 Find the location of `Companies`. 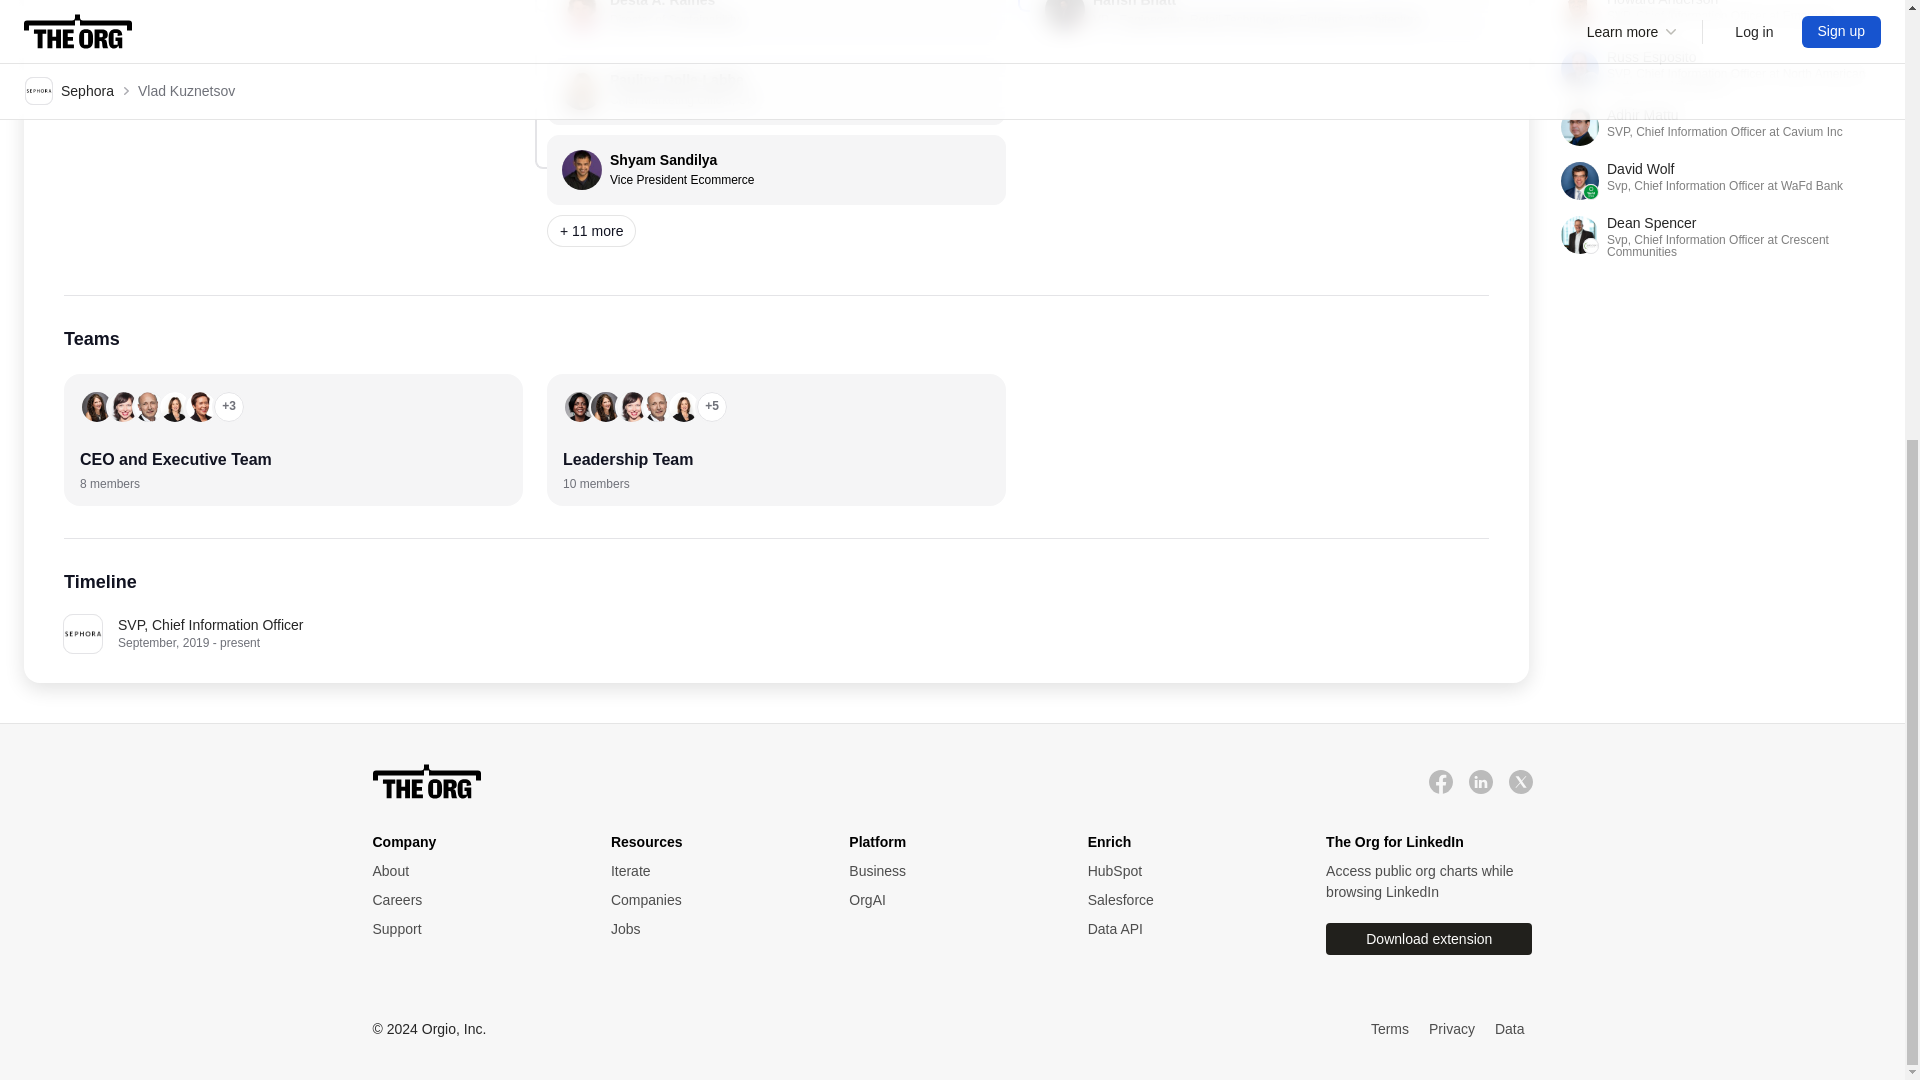

Companies is located at coordinates (709, 900).